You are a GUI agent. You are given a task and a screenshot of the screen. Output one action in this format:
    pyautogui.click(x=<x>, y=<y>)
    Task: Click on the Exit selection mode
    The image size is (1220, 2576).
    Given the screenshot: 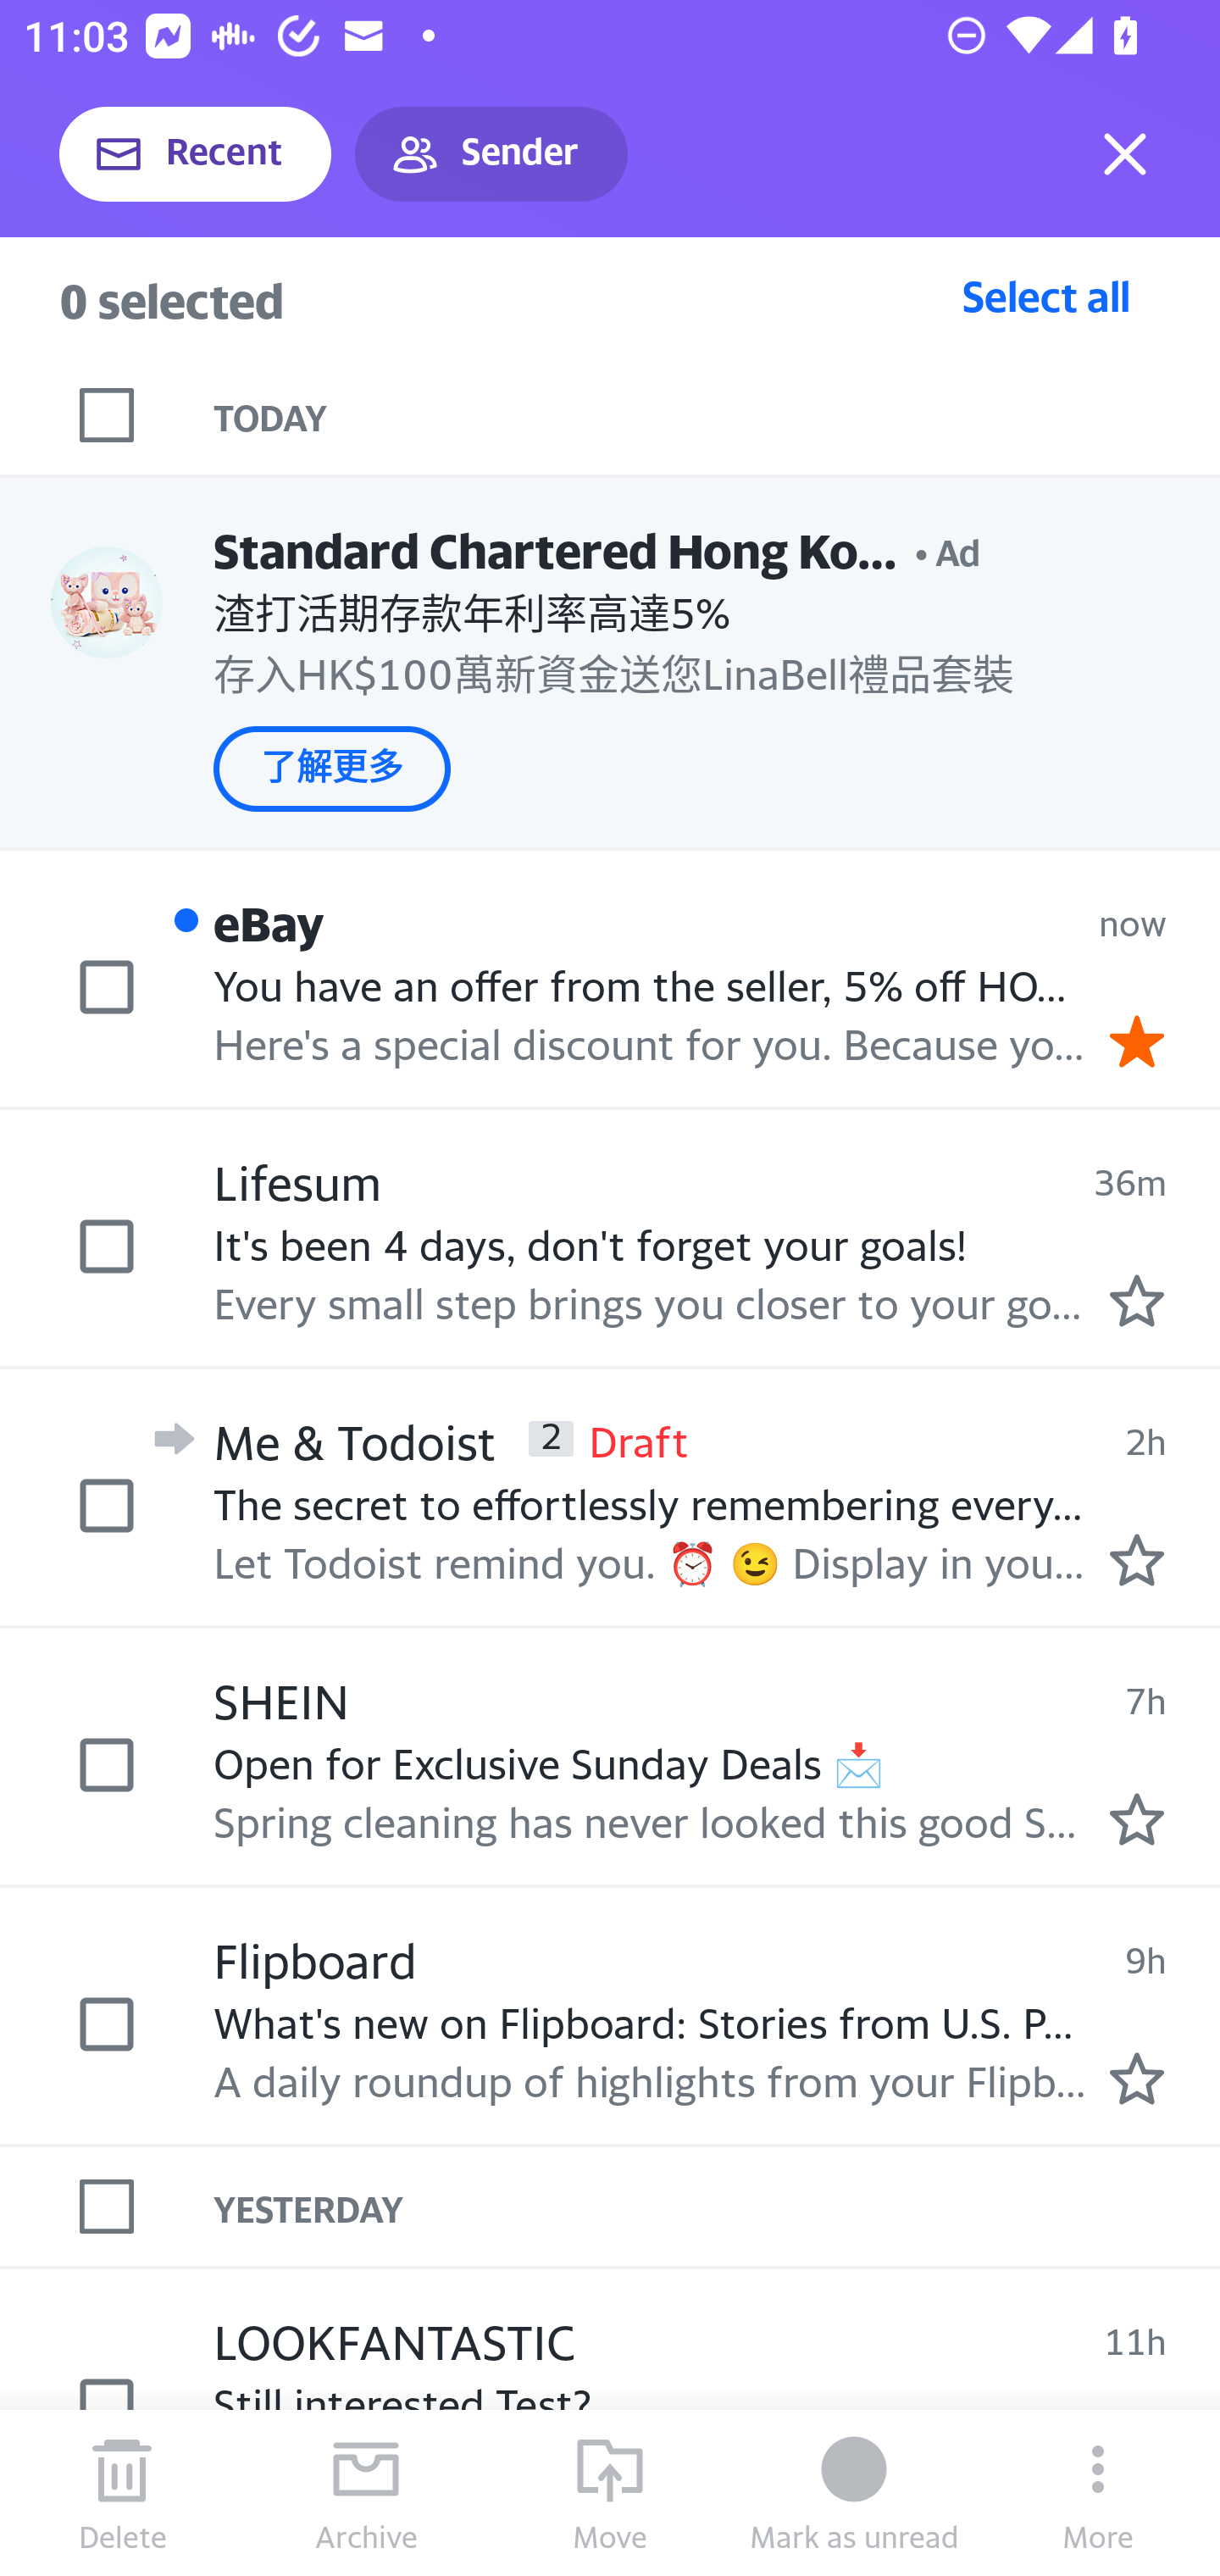 What is the action you would take?
    pyautogui.click(x=1125, y=154)
    